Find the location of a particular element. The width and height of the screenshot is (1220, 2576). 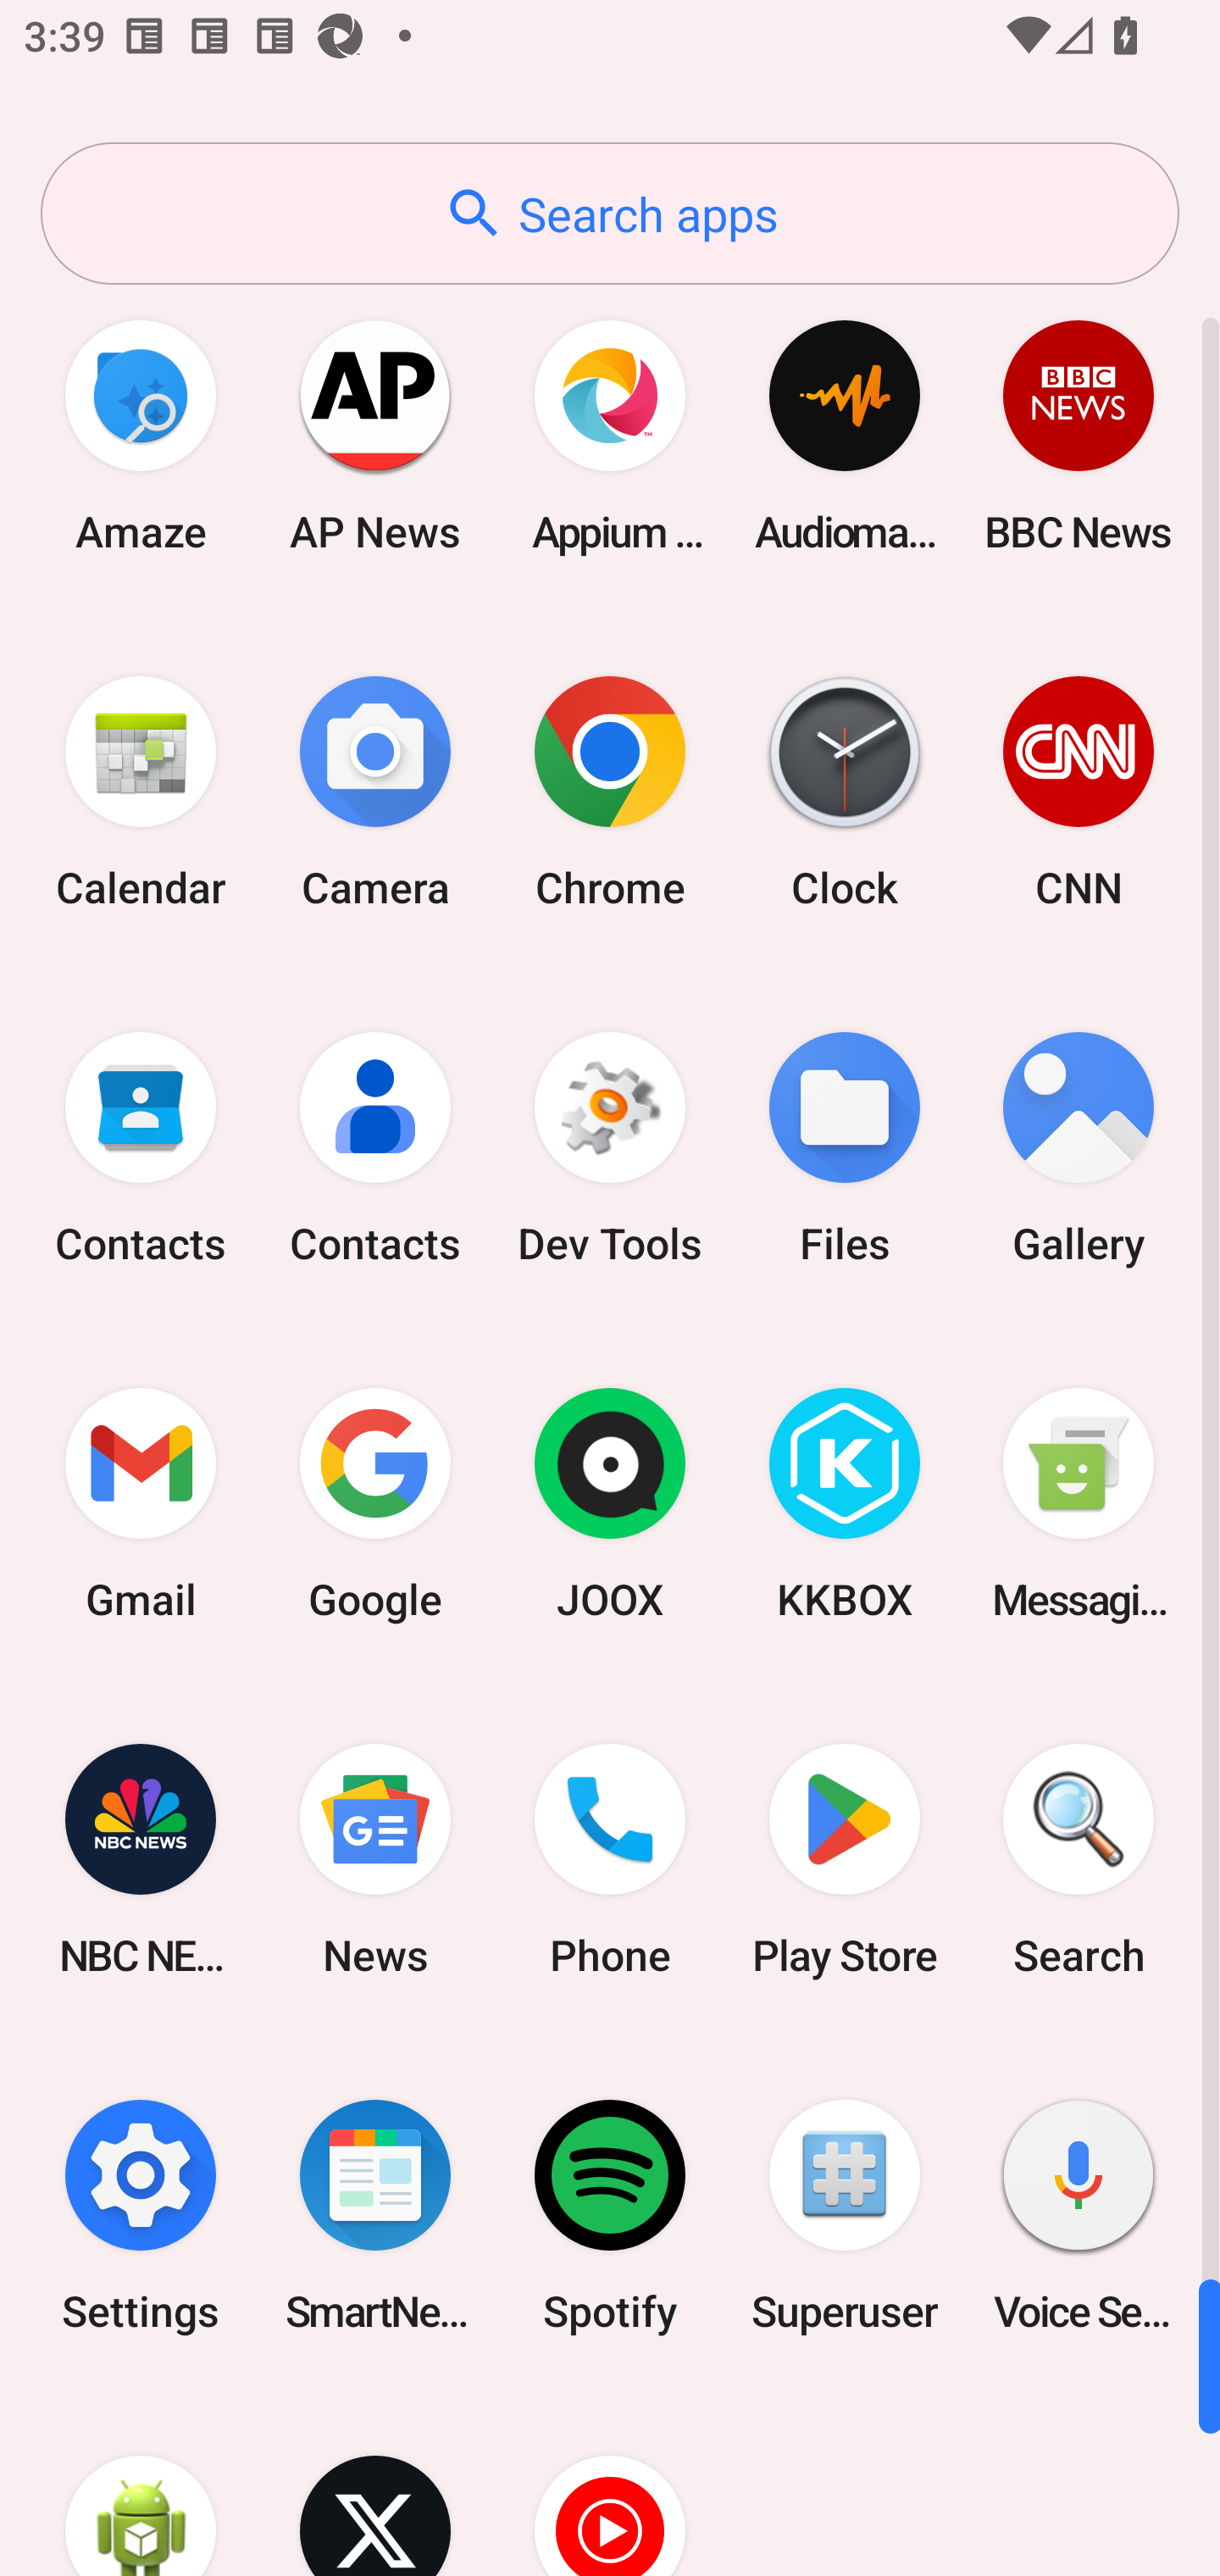

News is located at coordinates (375, 1859).